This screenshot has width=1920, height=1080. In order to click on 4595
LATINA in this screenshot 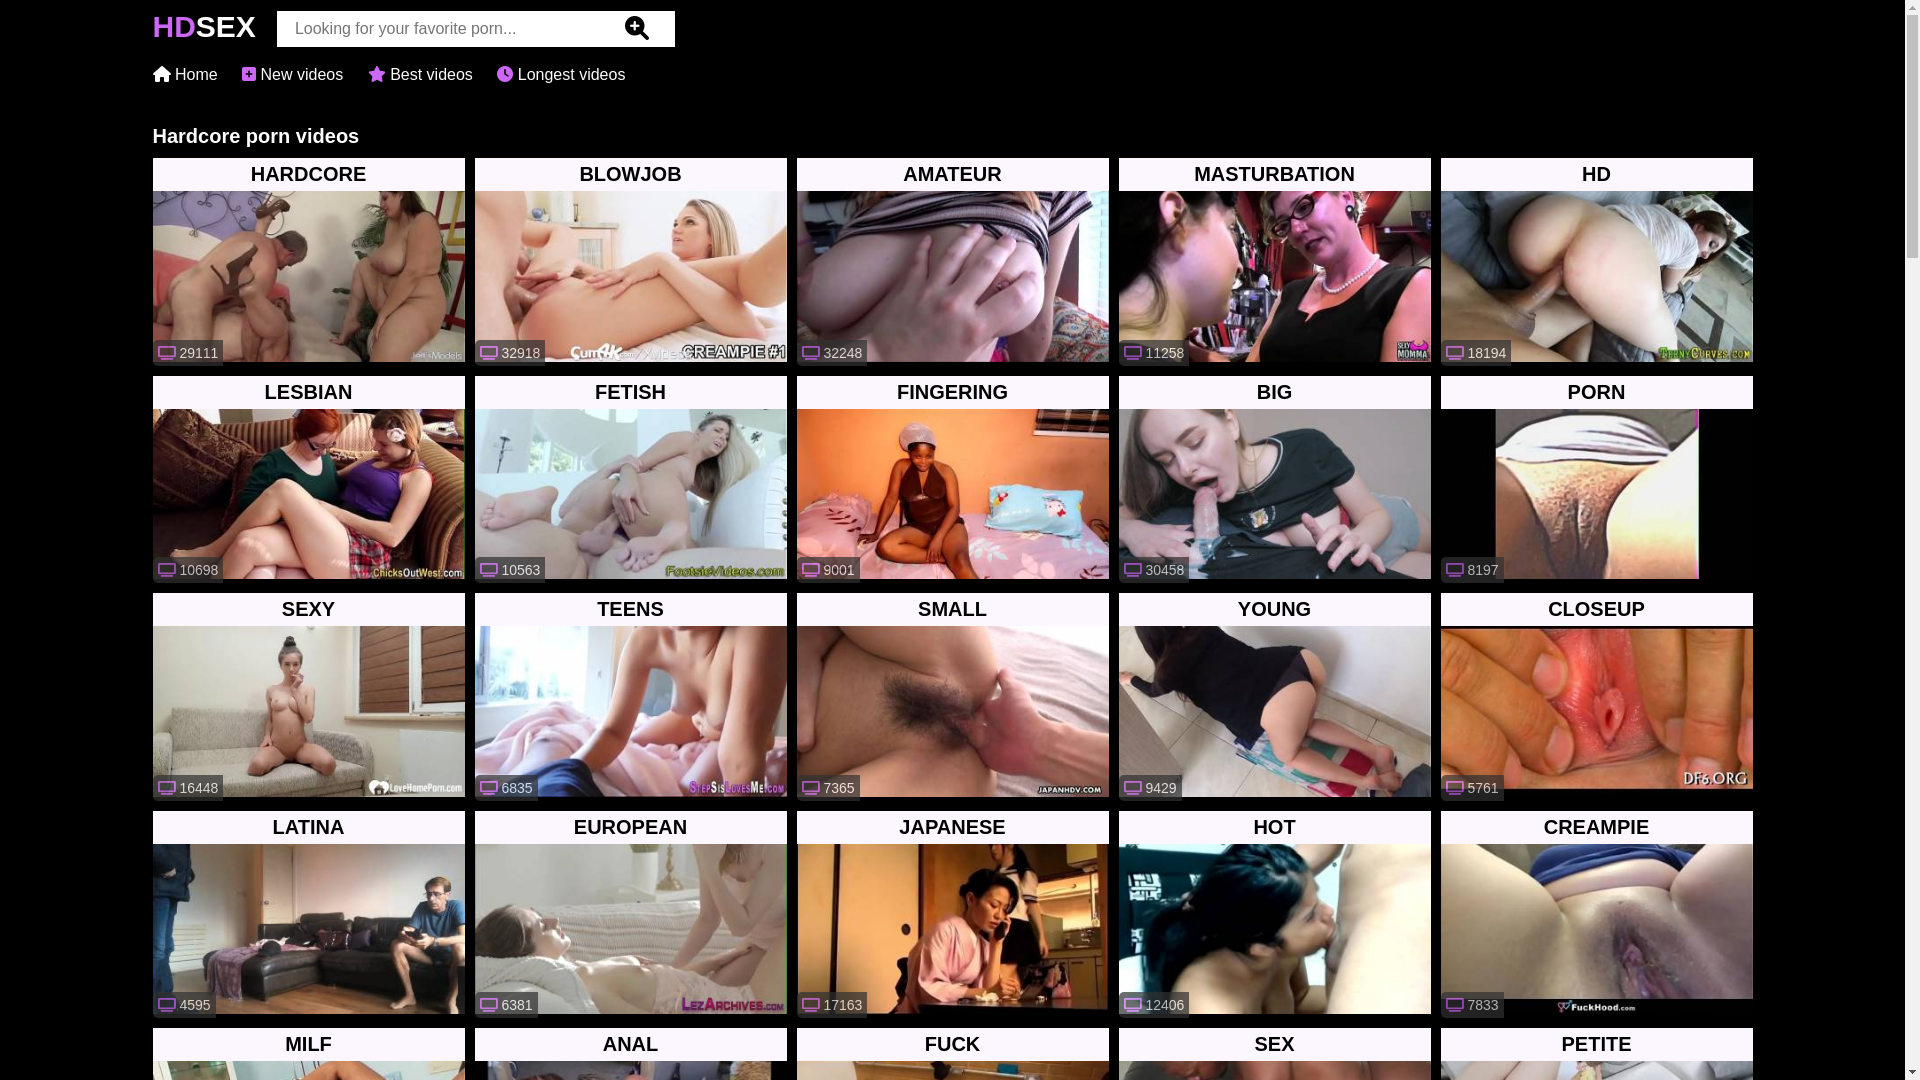, I will do `click(308, 914)`.